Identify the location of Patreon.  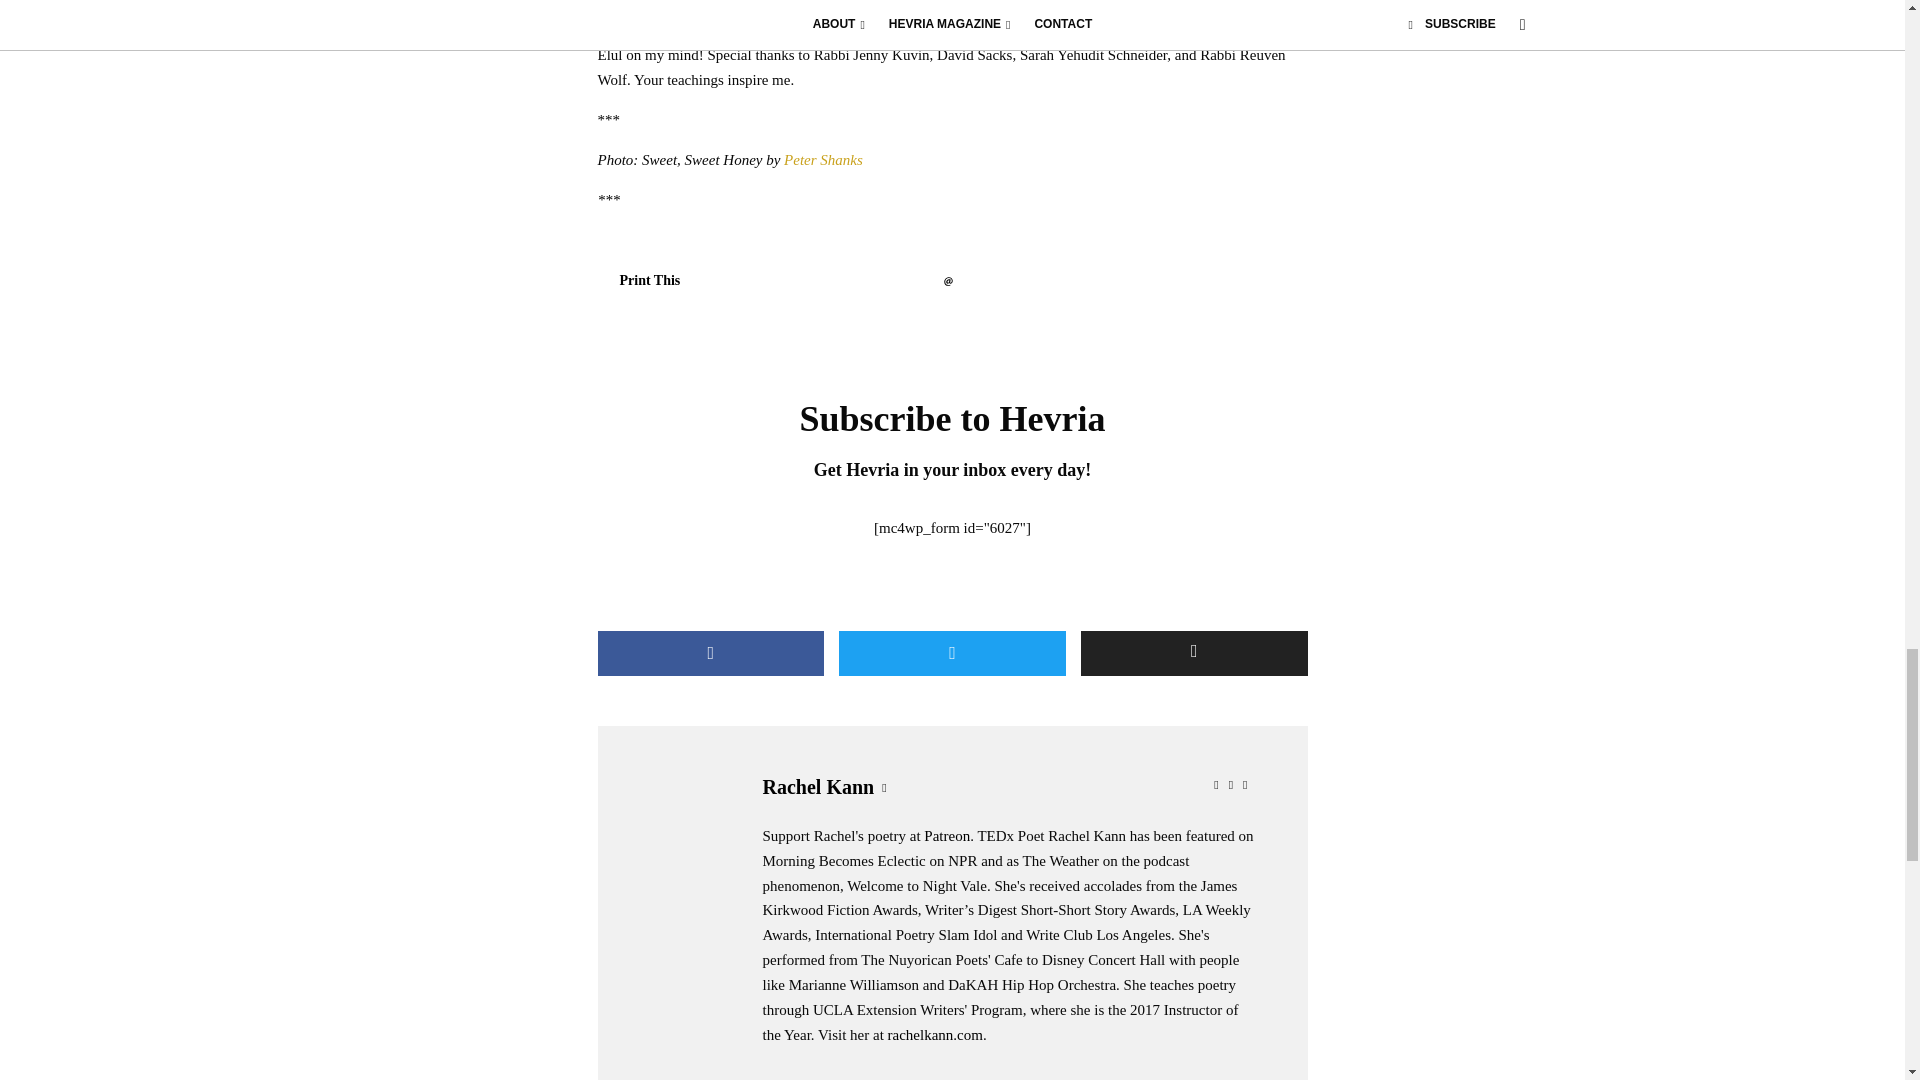
(946, 836).